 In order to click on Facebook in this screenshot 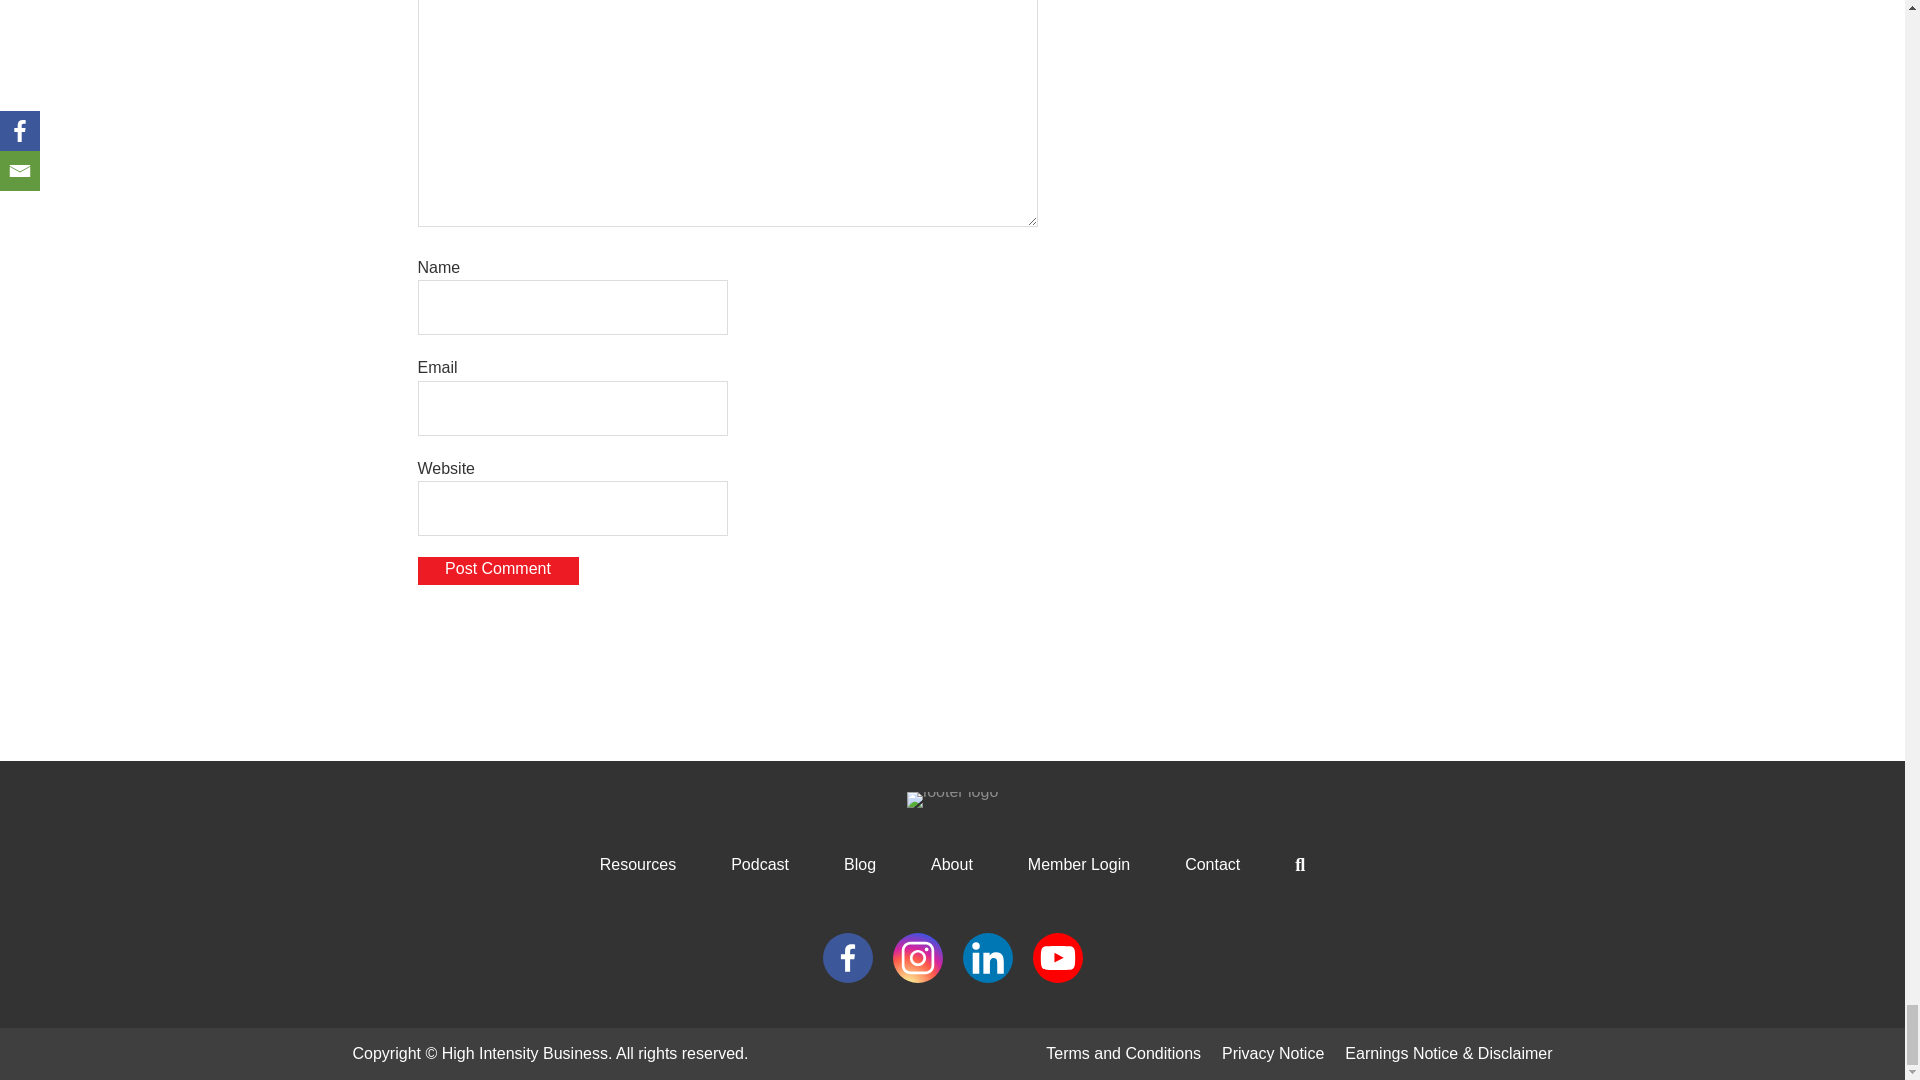, I will do `click(846, 958)`.